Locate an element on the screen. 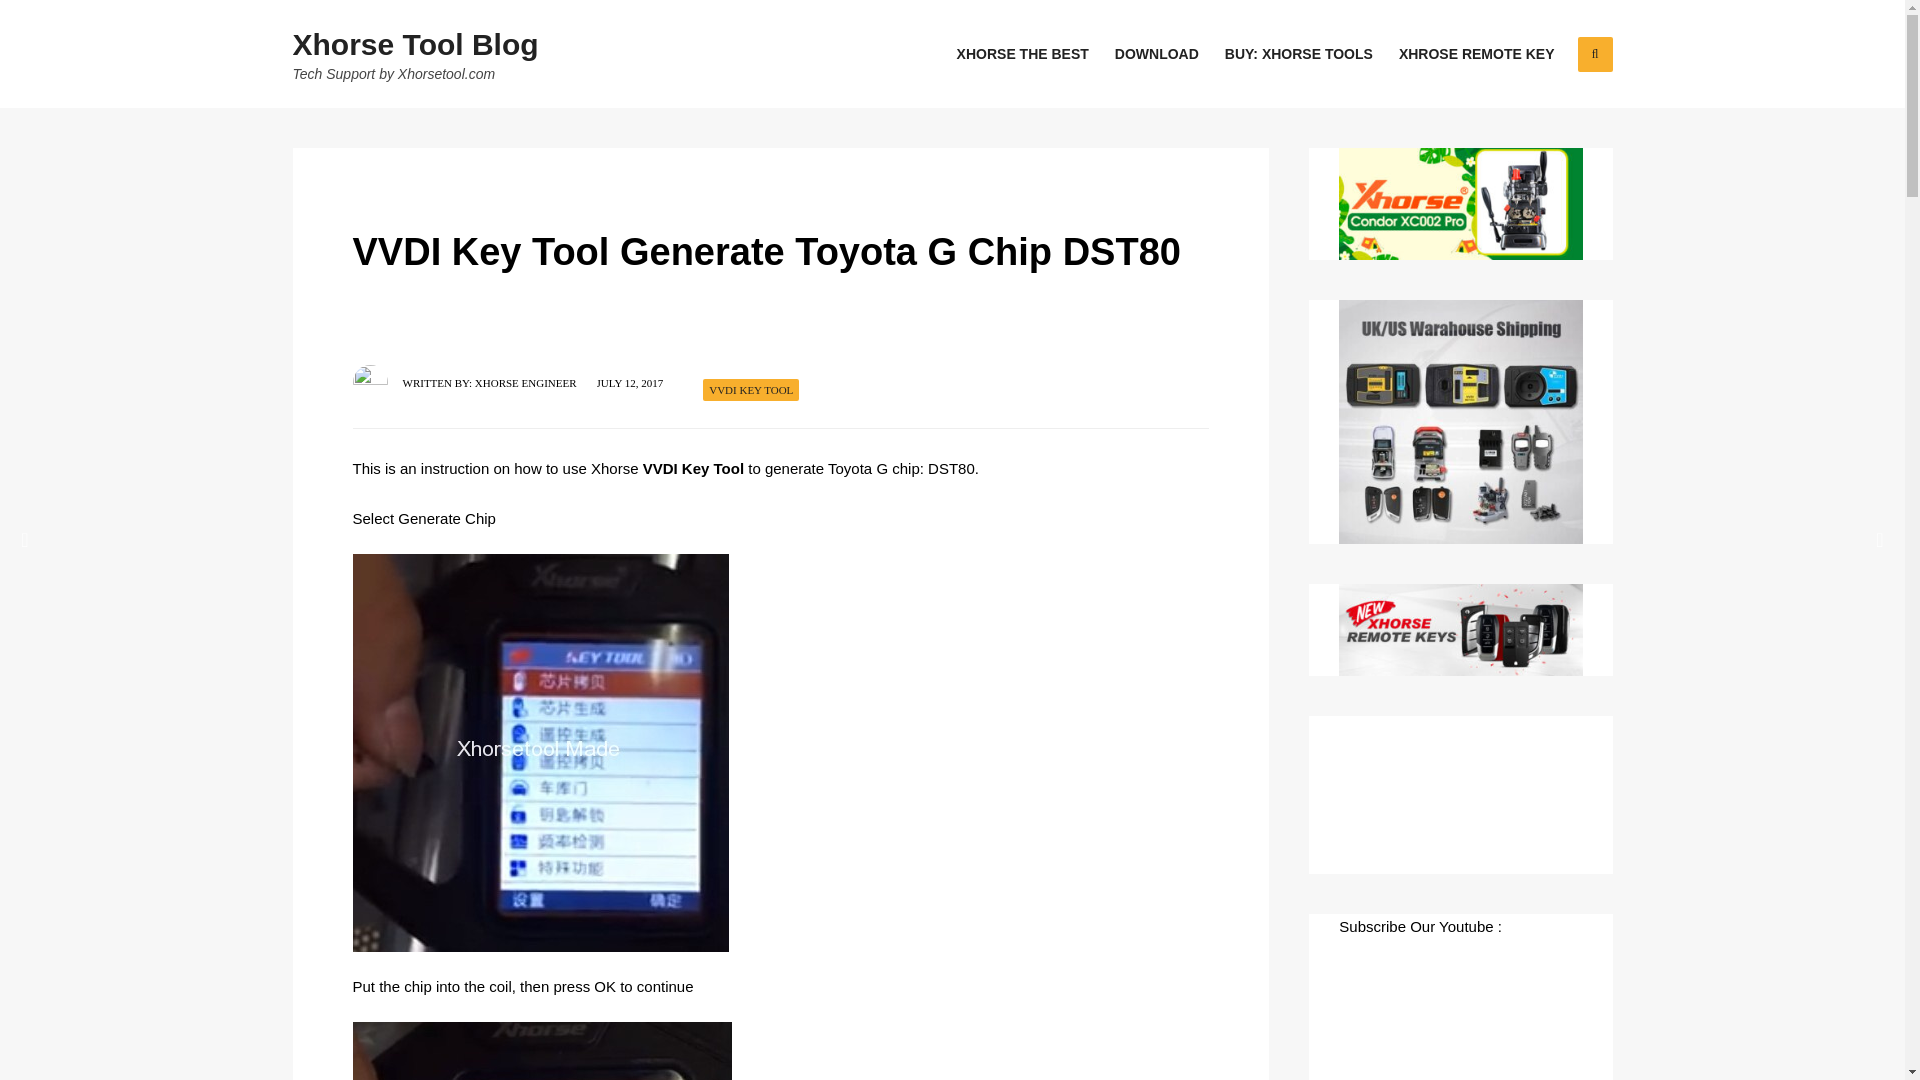 The height and width of the screenshot is (1080, 1920). VVDI Key Tool is located at coordinates (694, 468).